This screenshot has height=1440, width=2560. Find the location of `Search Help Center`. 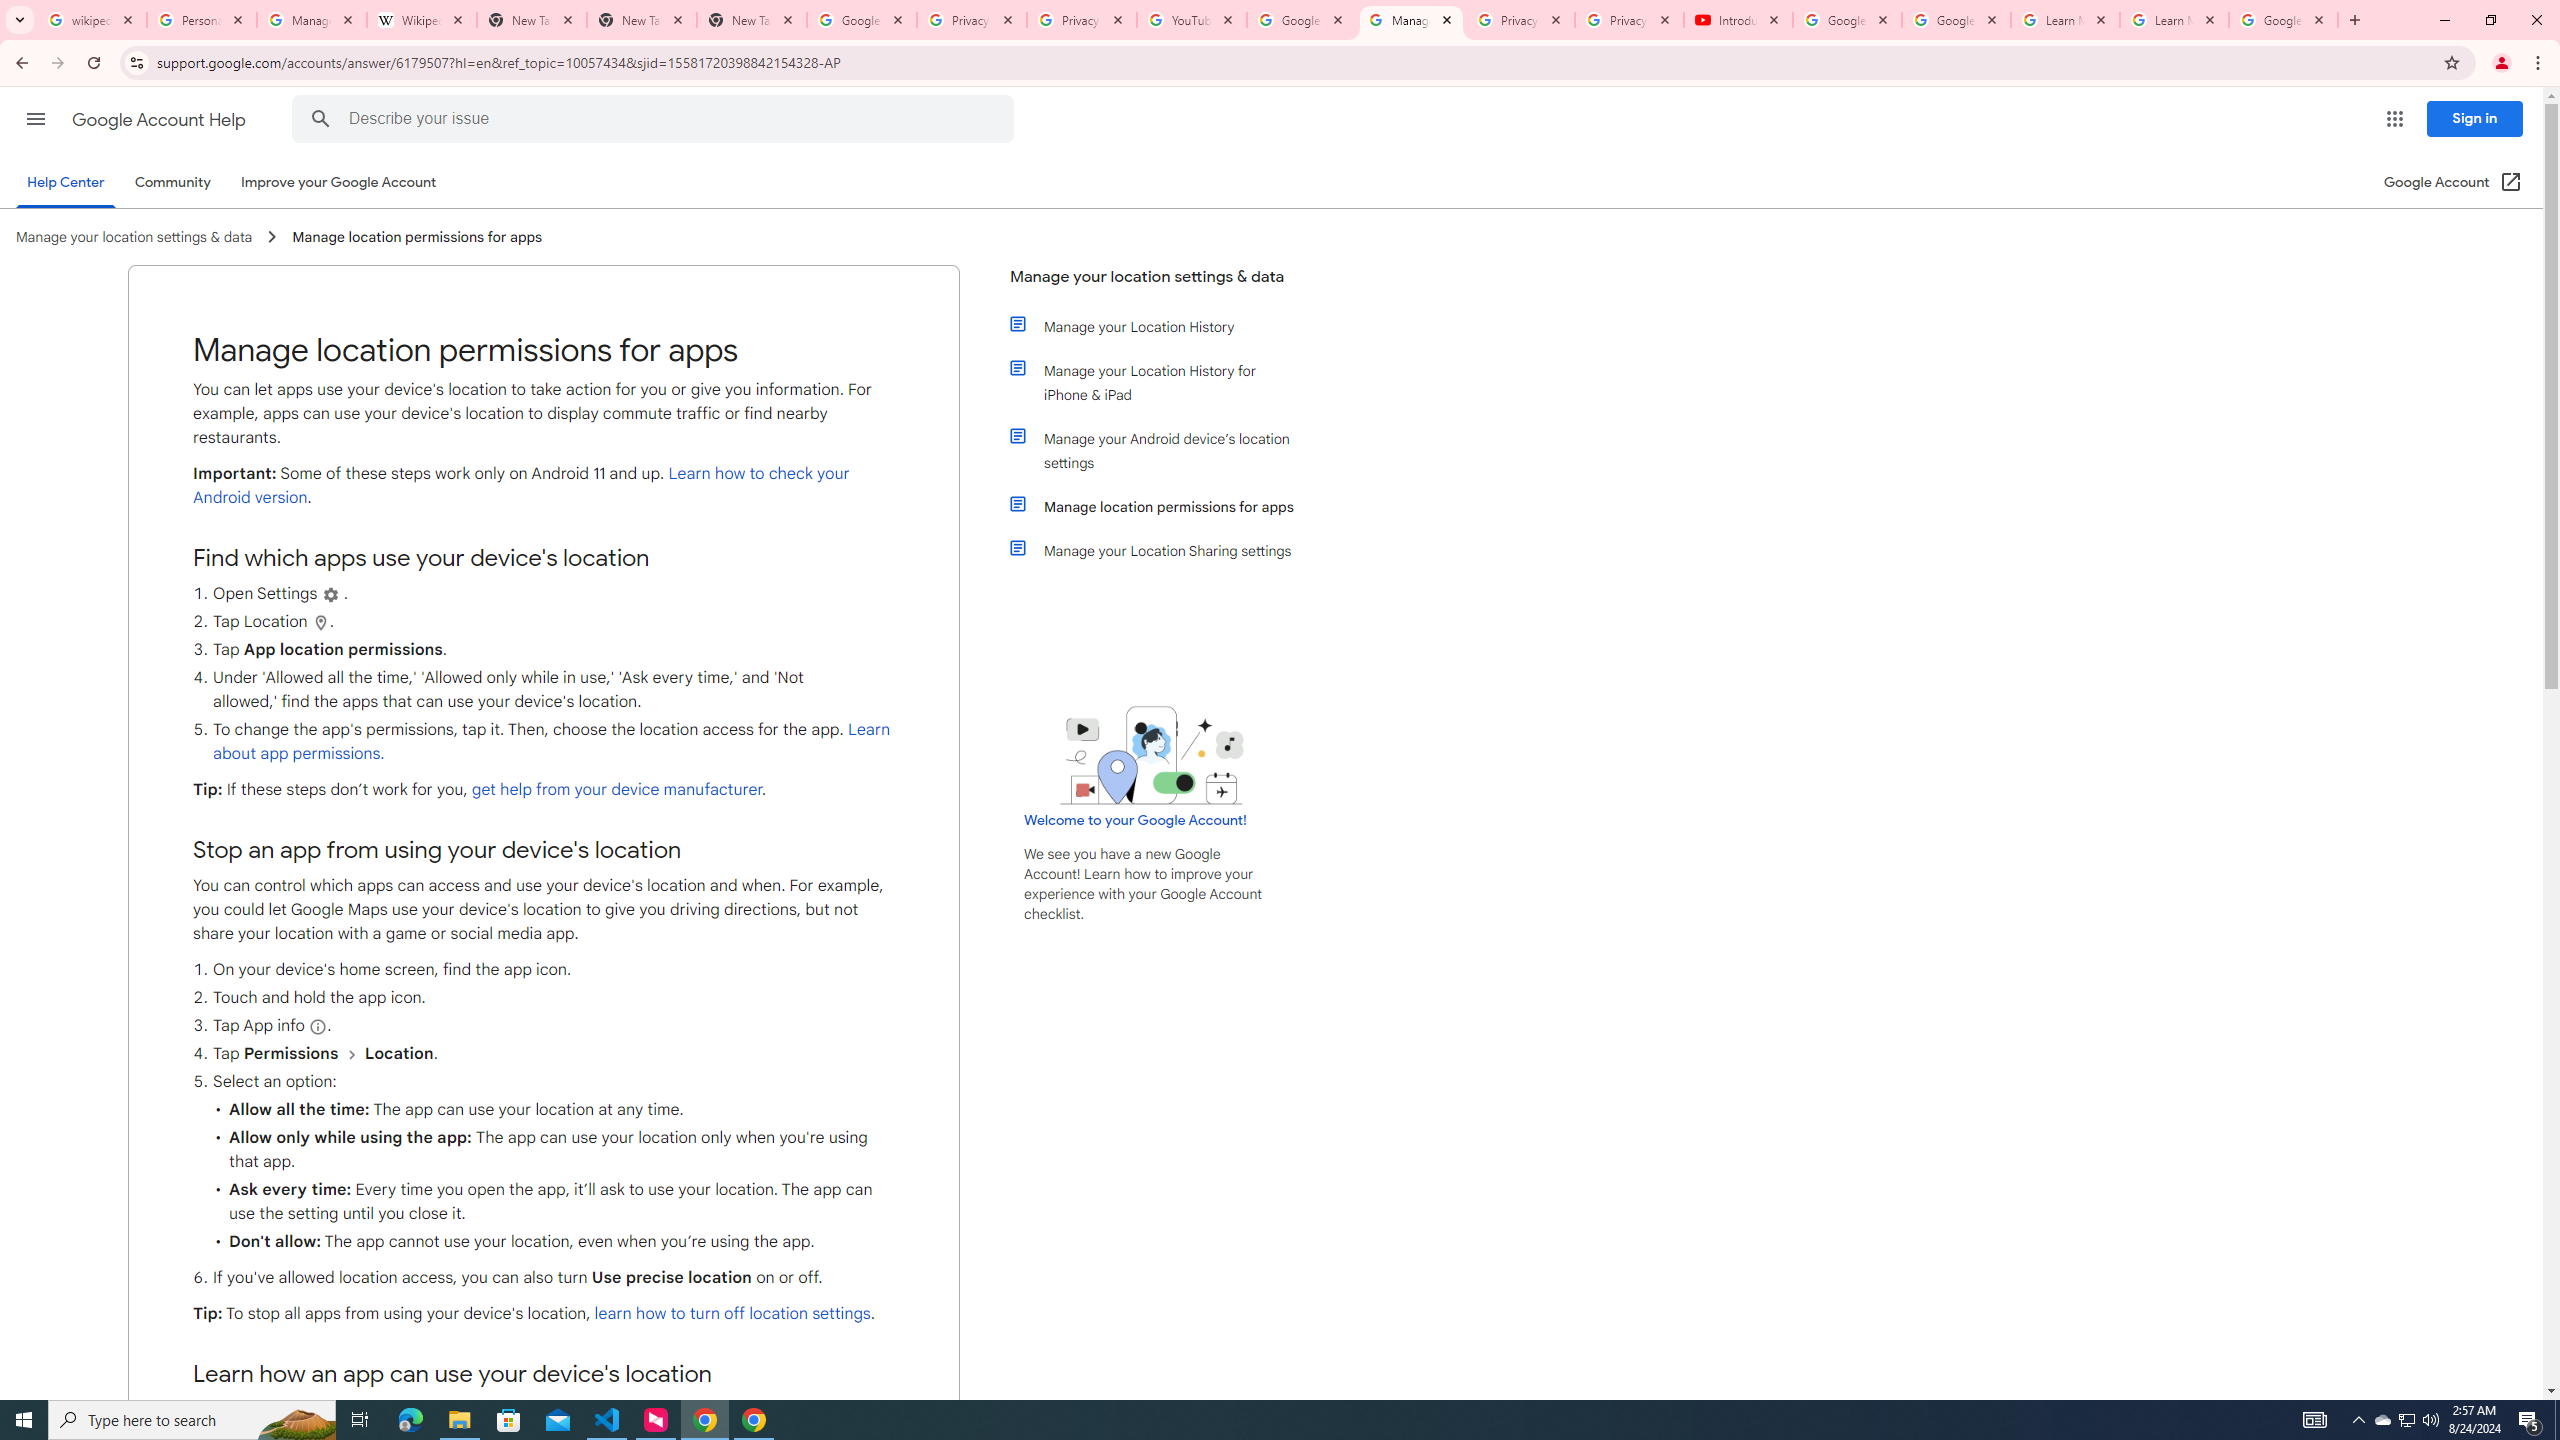

Search Help Center is located at coordinates (320, 119).